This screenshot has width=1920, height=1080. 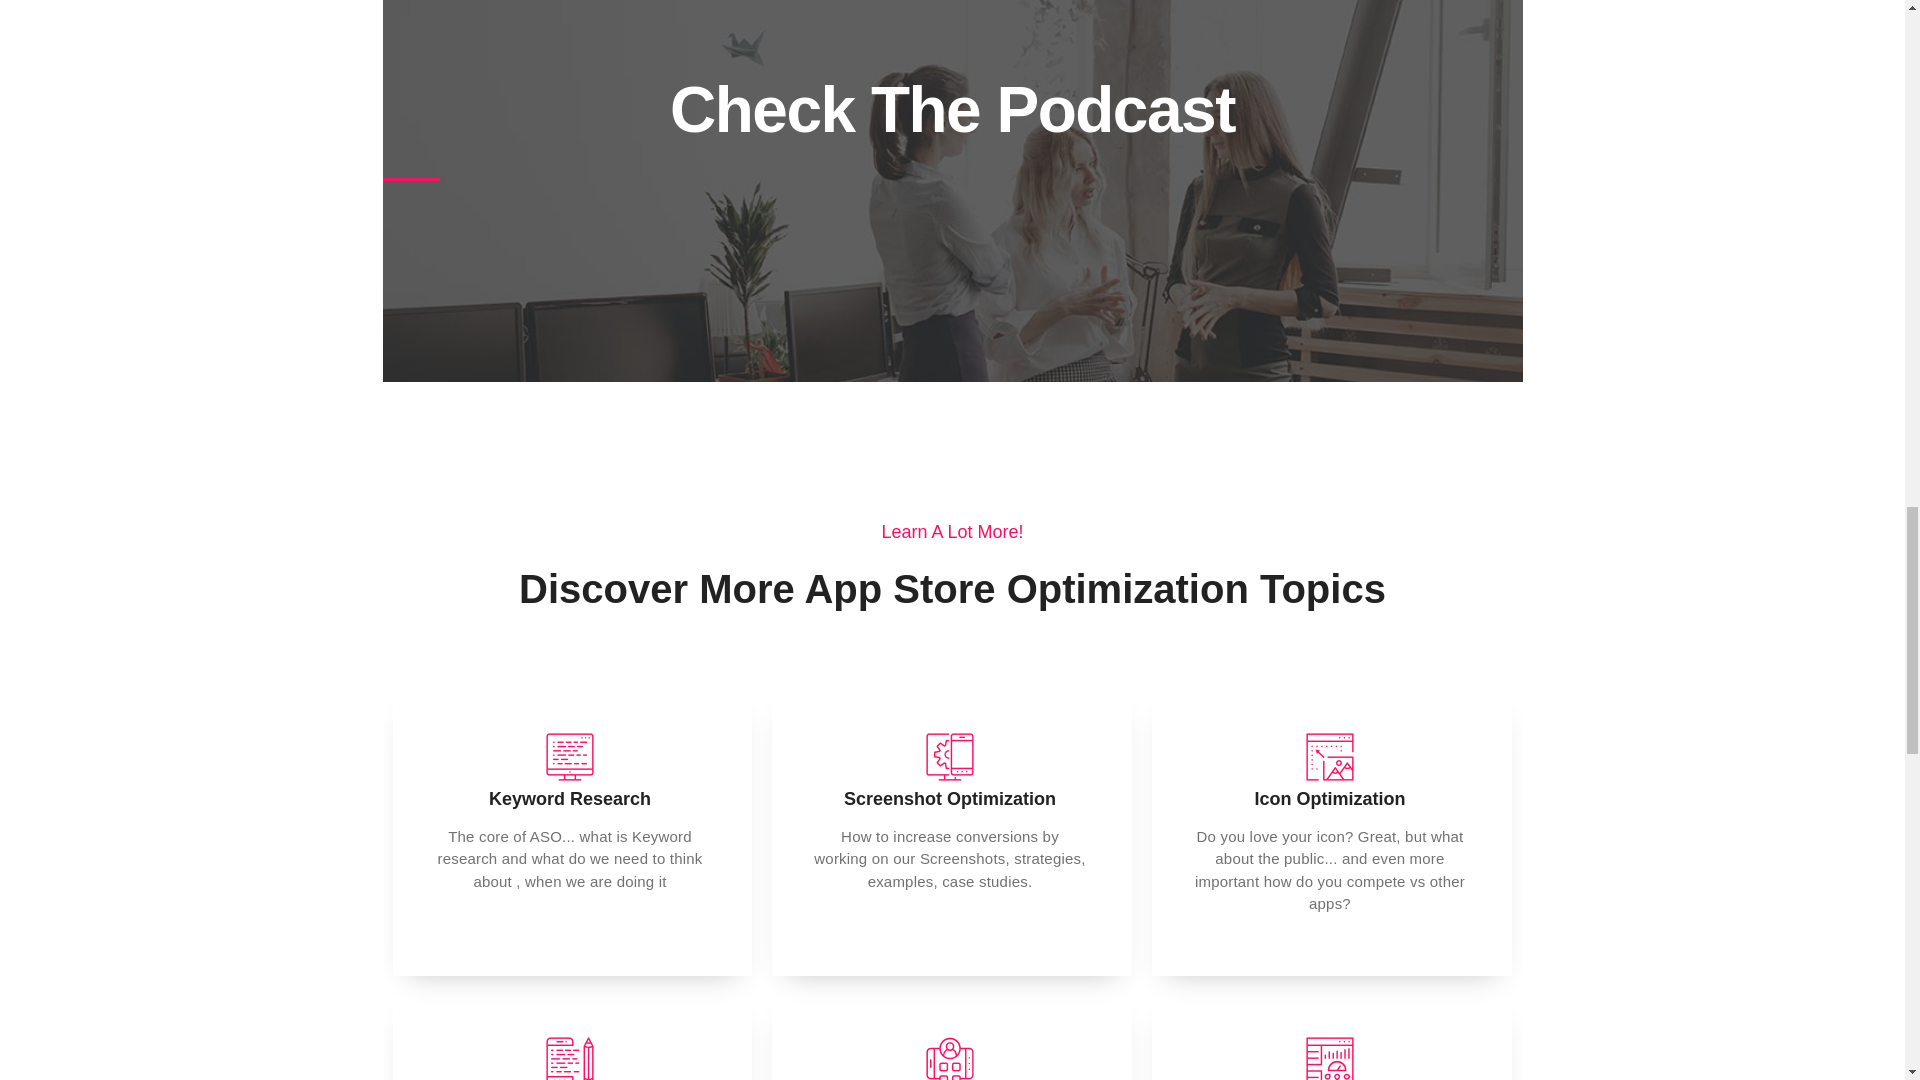 I want to click on 10.png, so click(x=950, y=756).